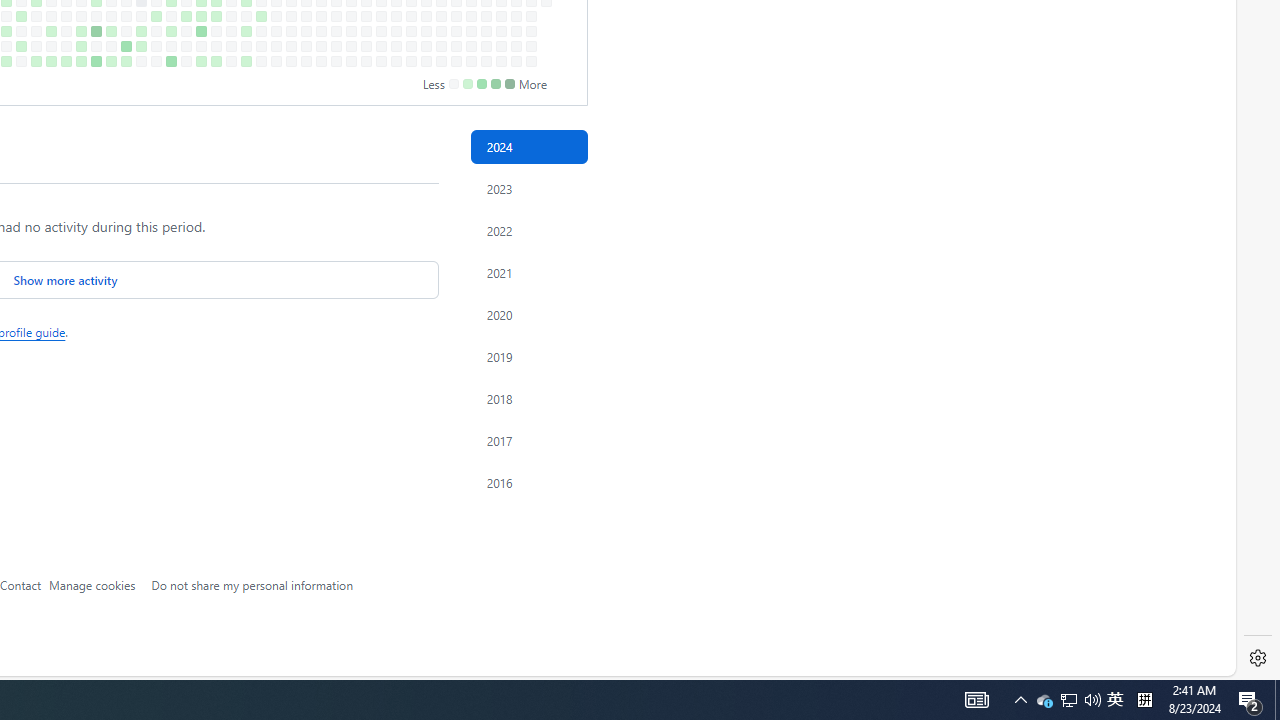 The width and height of the screenshot is (1280, 720). I want to click on 3 contributions on June 15th., so click(111, 61).